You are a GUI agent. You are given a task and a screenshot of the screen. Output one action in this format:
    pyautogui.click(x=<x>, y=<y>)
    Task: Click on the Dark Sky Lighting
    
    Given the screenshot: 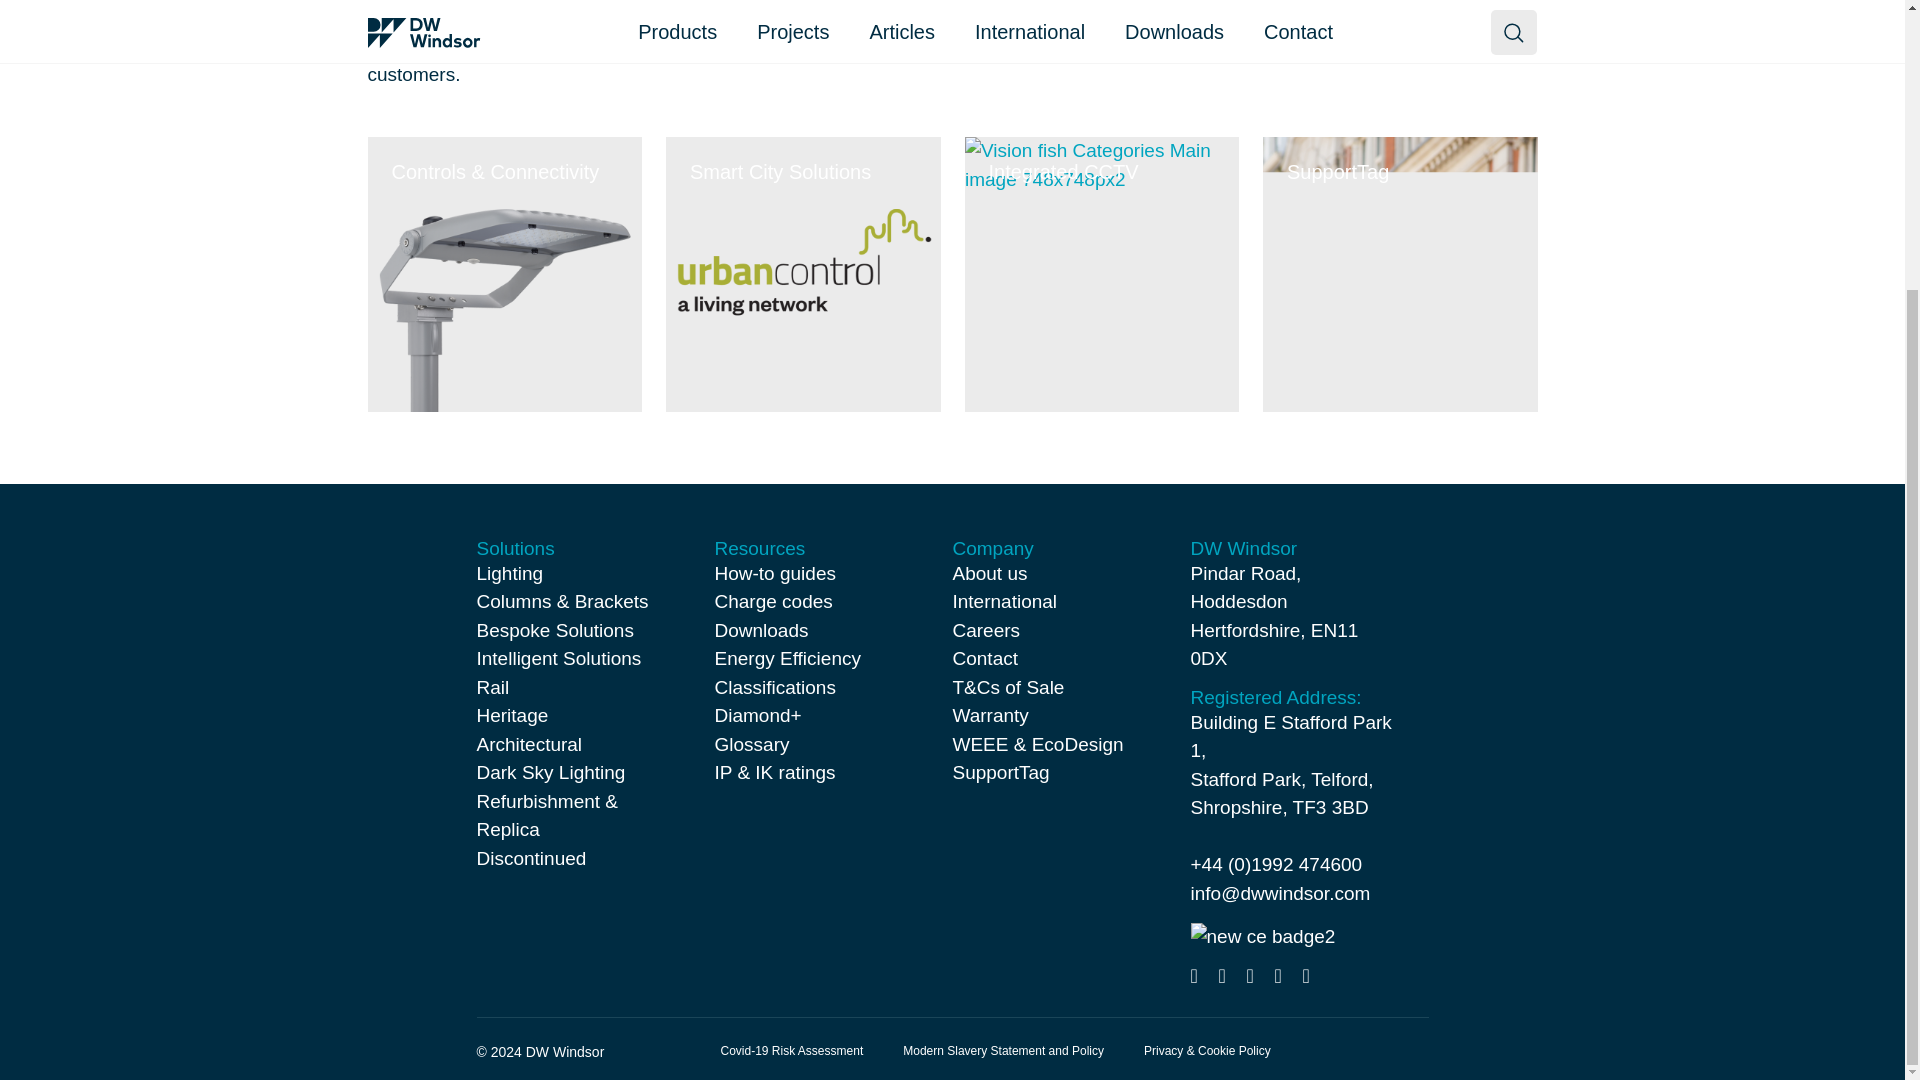 What is the action you would take?
    pyautogui.click(x=550, y=772)
    